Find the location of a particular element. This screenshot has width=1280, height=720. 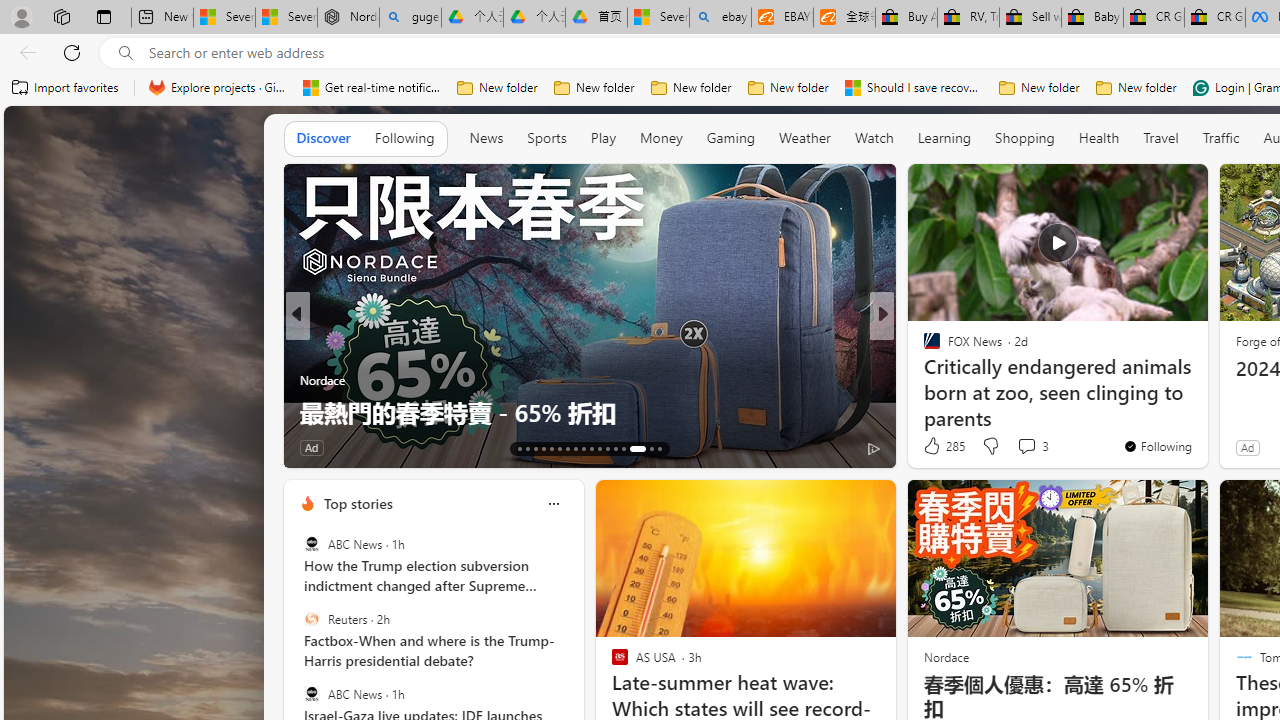

285 Like is located at coordinates (942, 446).